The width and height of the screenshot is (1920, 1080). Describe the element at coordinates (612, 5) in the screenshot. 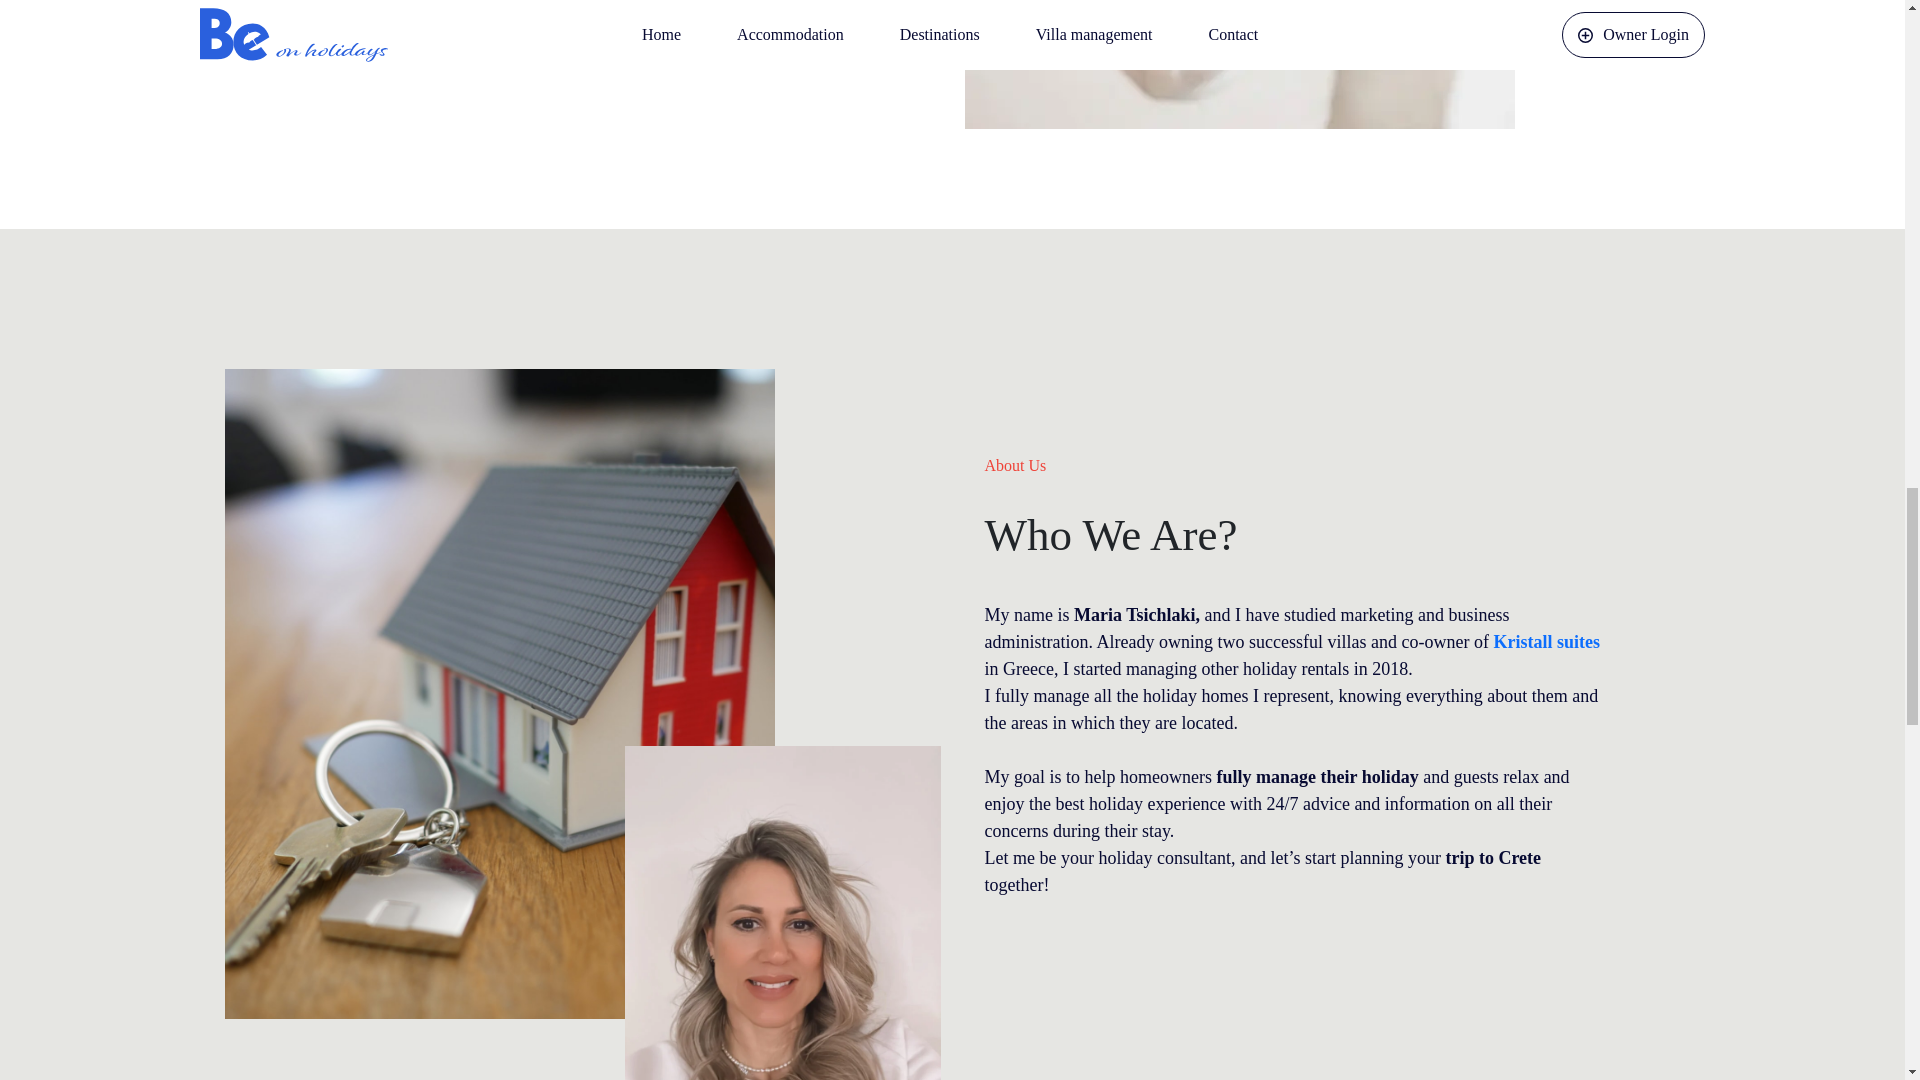

I see `List Your Property` at that location.